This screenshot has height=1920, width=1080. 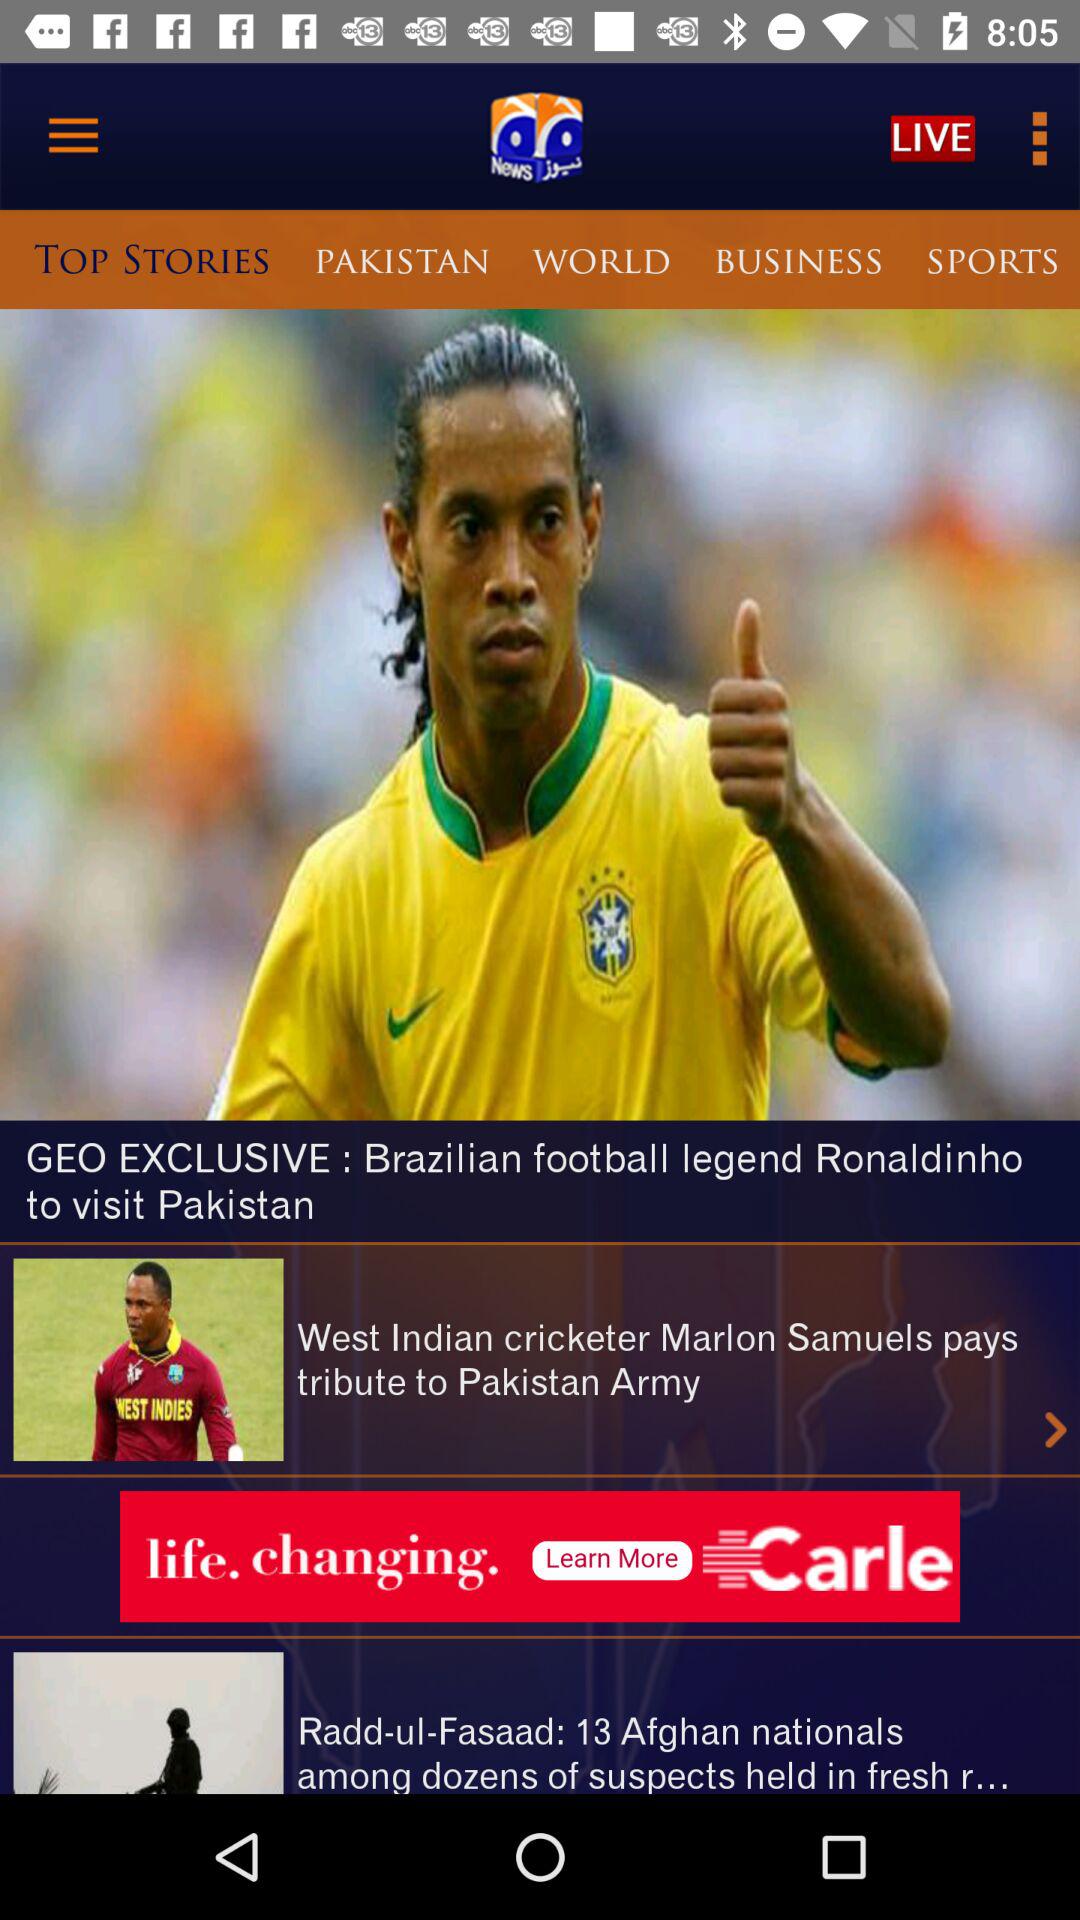 I want to click on choose the option right side of world, so click(x=798, y=258).